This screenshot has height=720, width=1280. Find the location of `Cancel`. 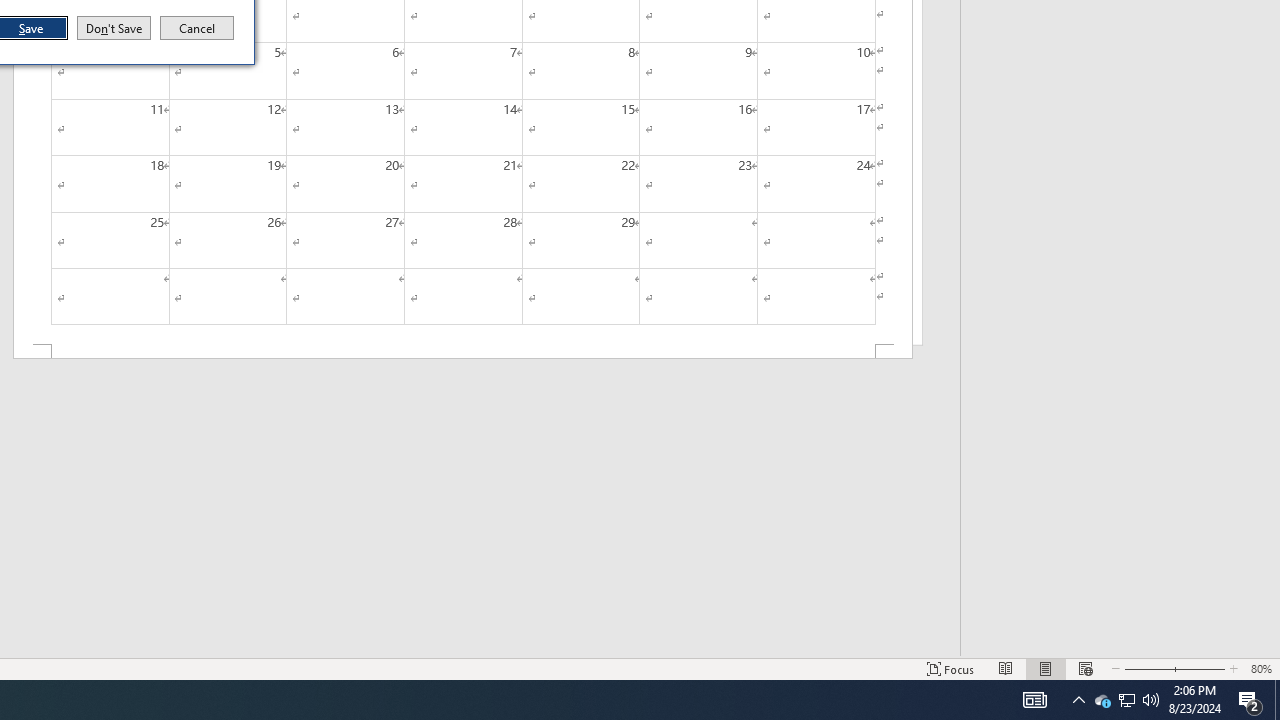

Cancel is located at coordinates (197, 28).